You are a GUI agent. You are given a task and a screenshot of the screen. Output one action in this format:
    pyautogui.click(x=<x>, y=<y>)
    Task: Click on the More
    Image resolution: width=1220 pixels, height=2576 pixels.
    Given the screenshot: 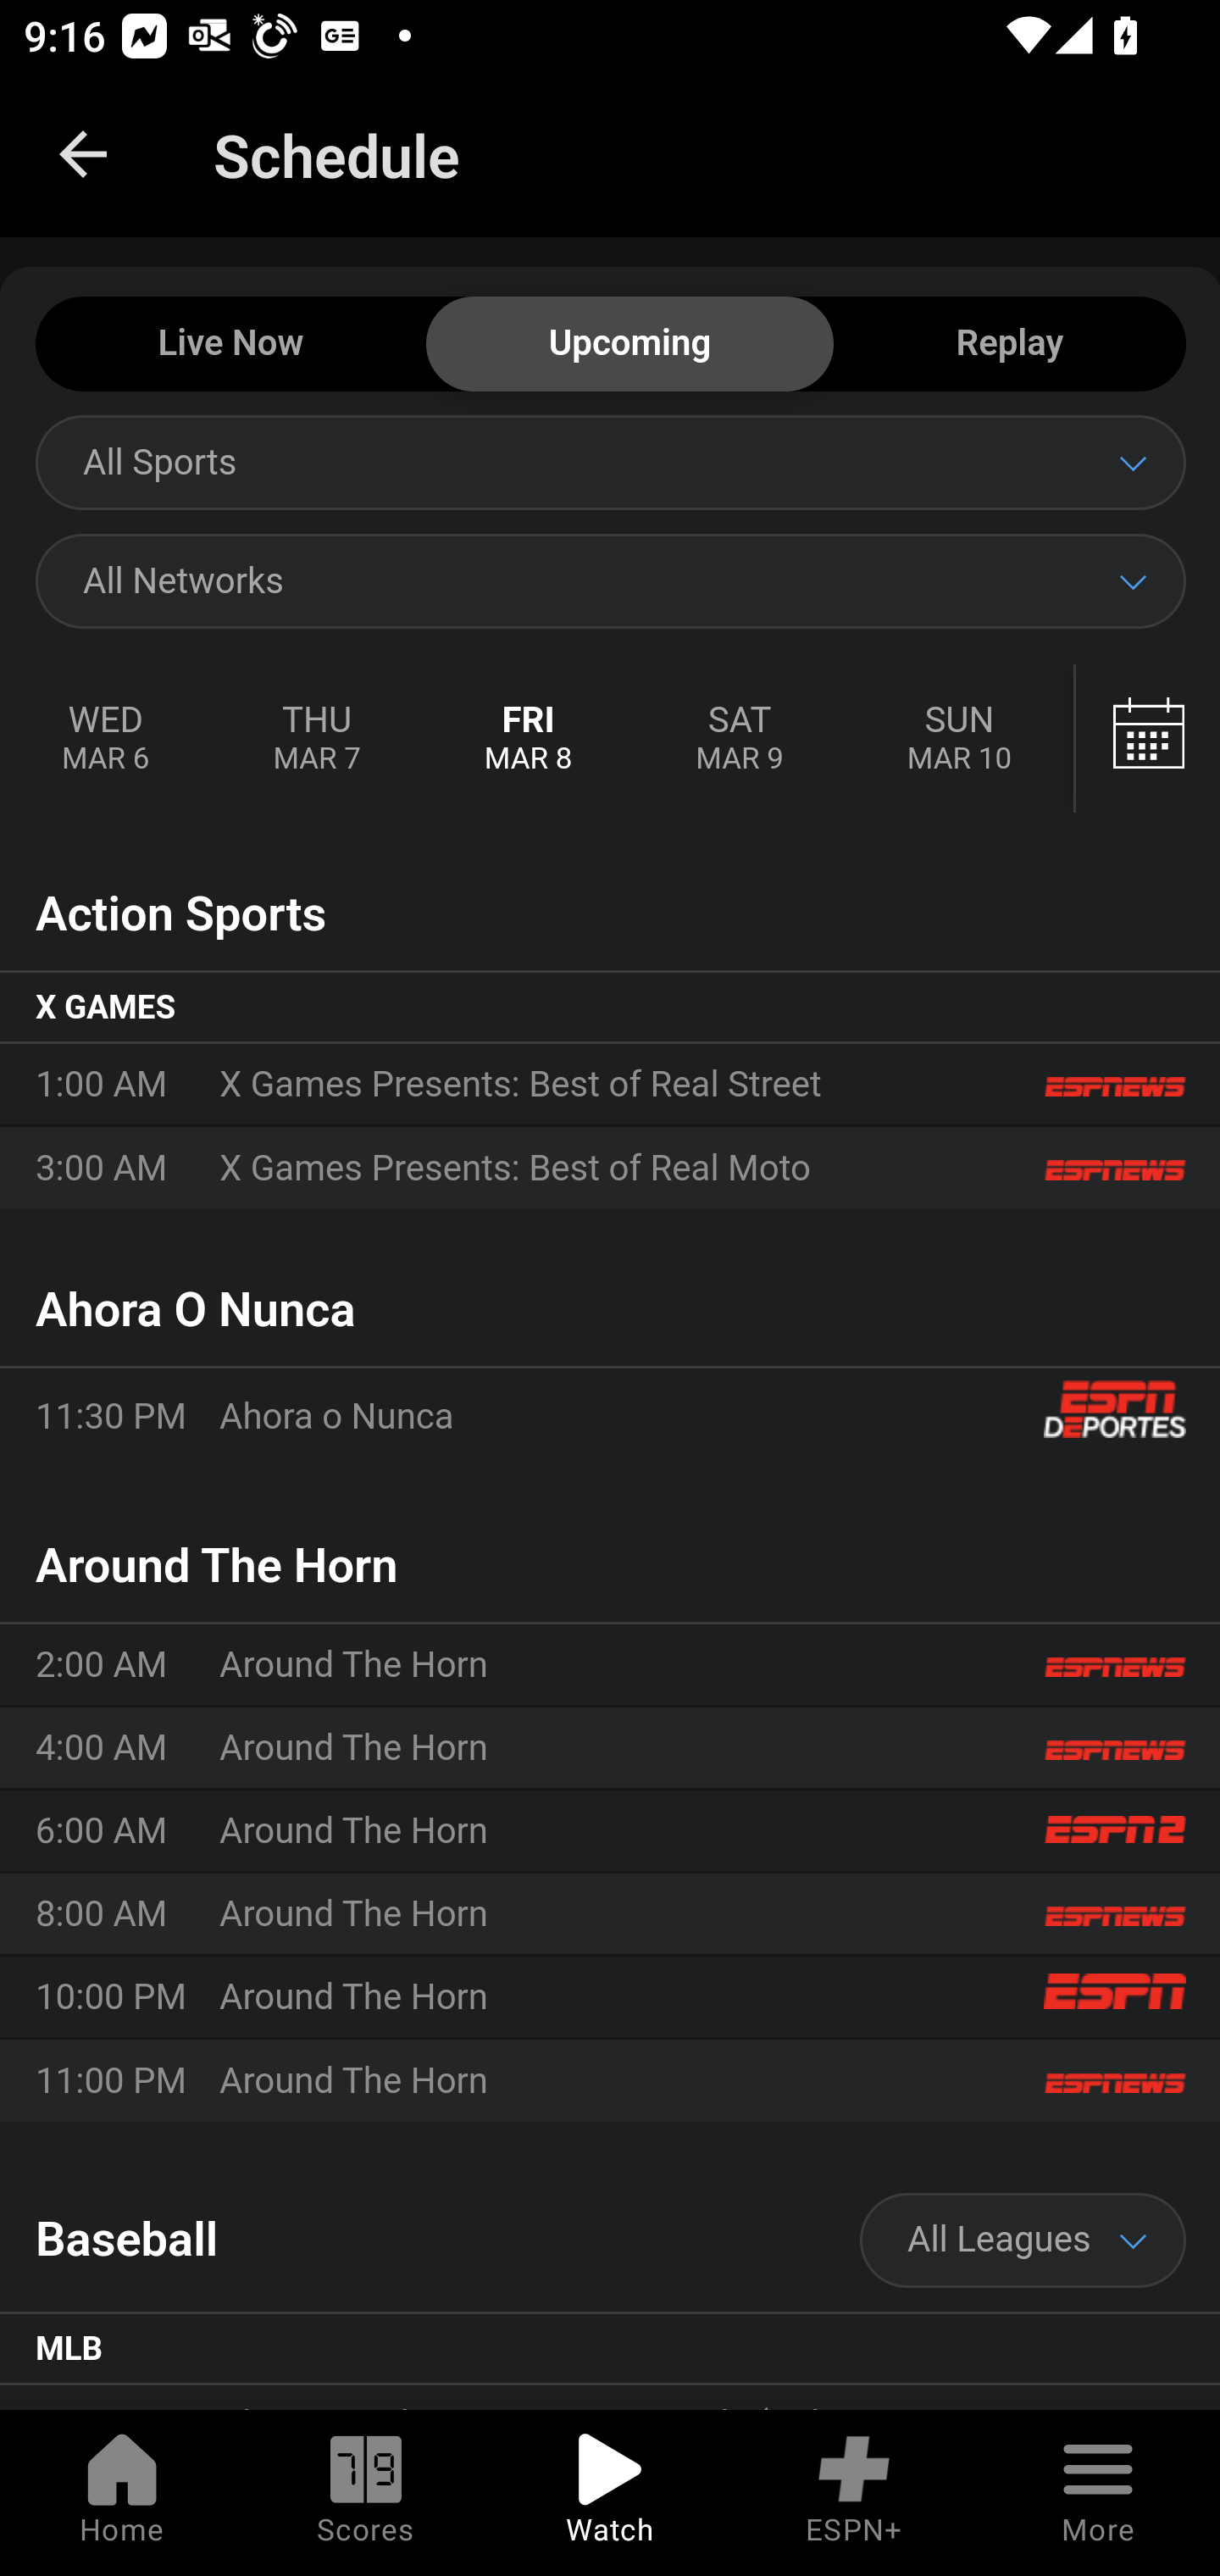 What is the action you would take?
    pyautogui.click(x=1098, y=2493)
    